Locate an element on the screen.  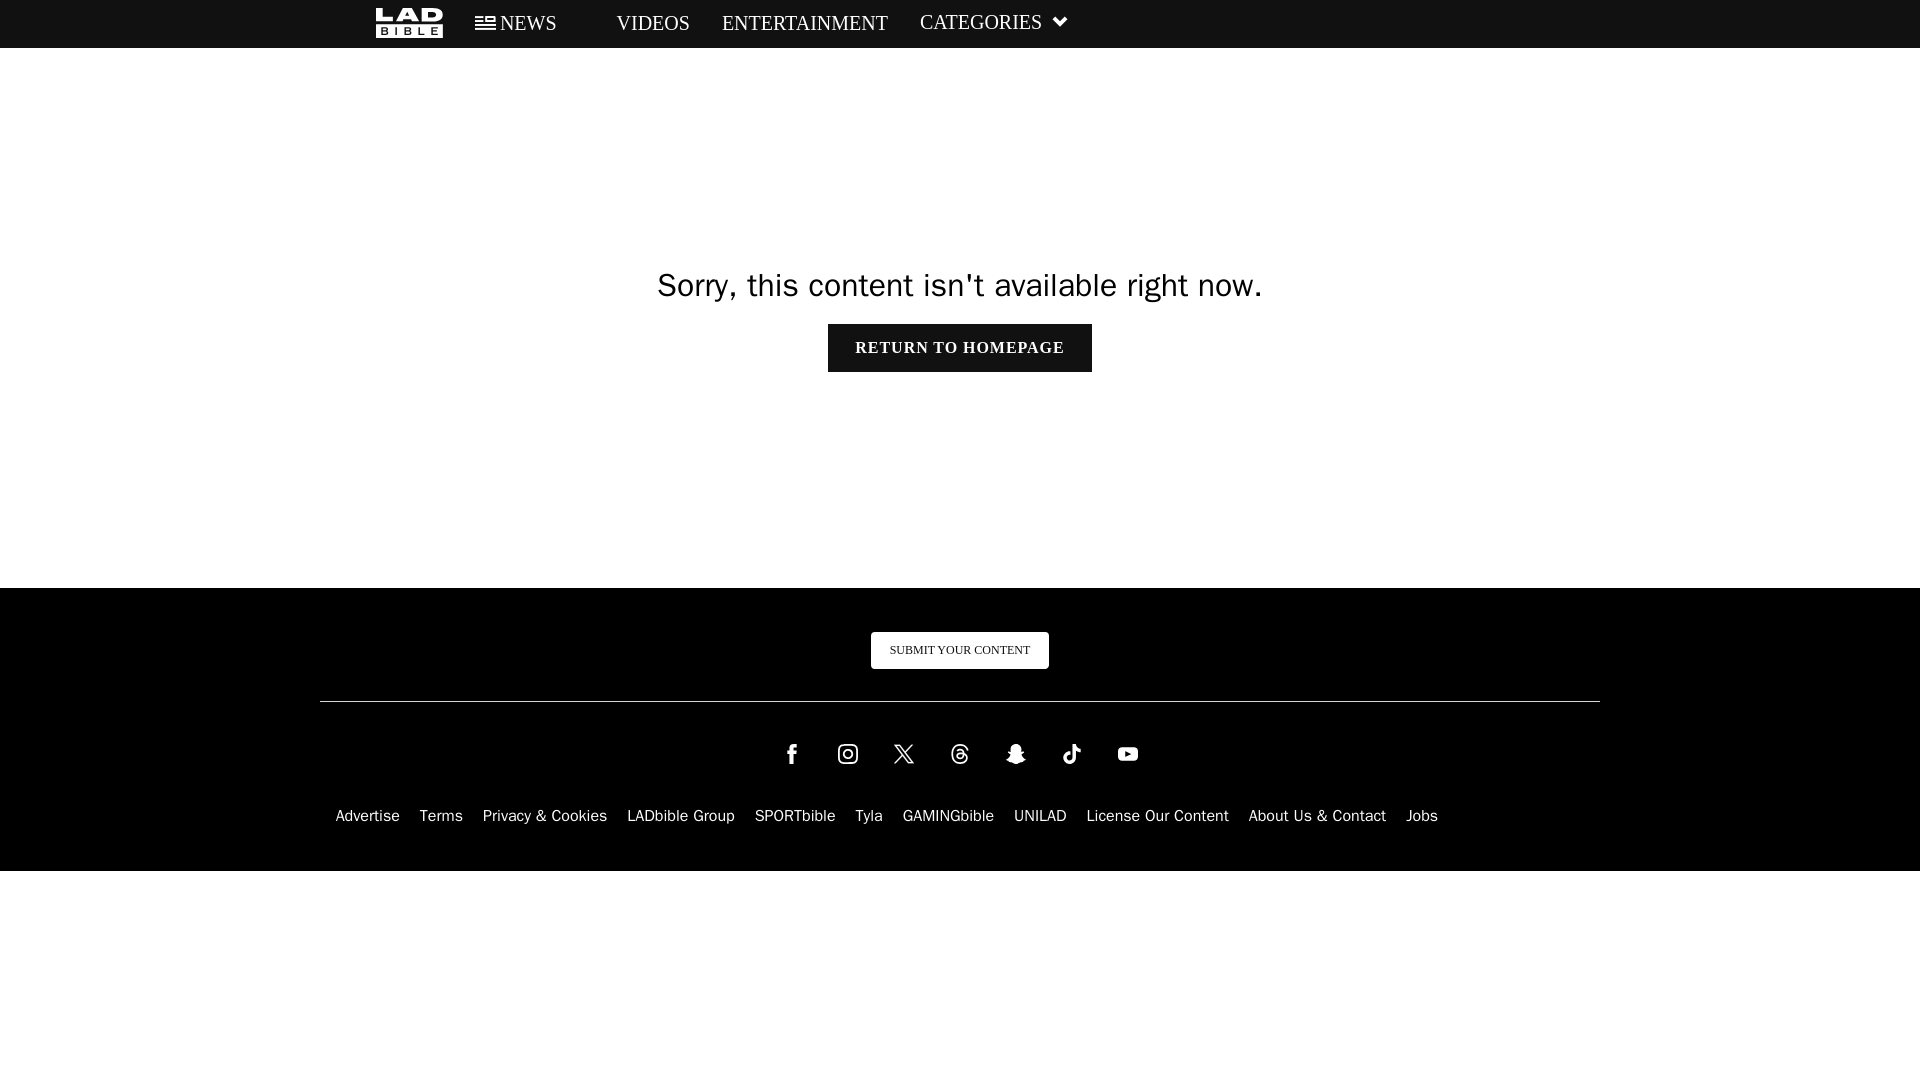
RETURN TO HOMEPAGE is located at coordinates (958, 348).